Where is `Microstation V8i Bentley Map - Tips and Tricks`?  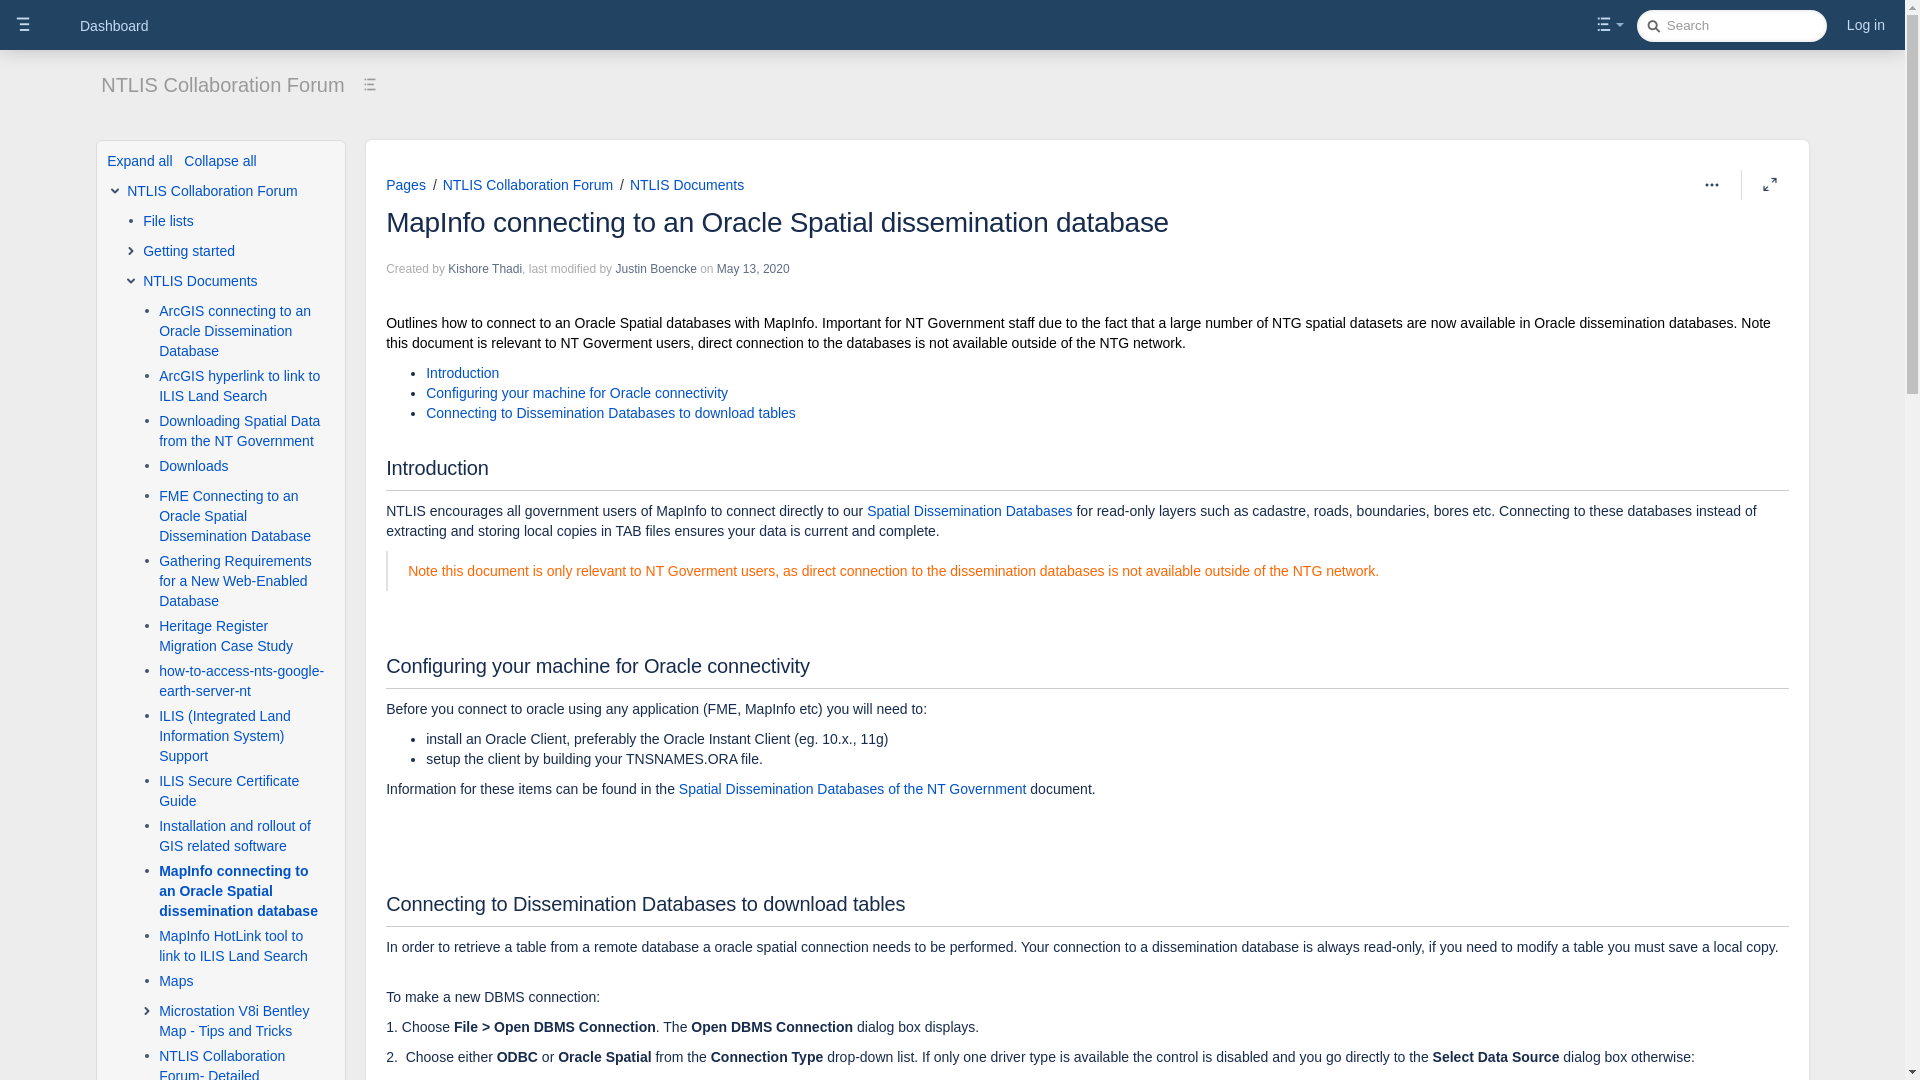 Microstation V8i Bentley Map - Tips and Tricks is located at coordinates (242, 1021).